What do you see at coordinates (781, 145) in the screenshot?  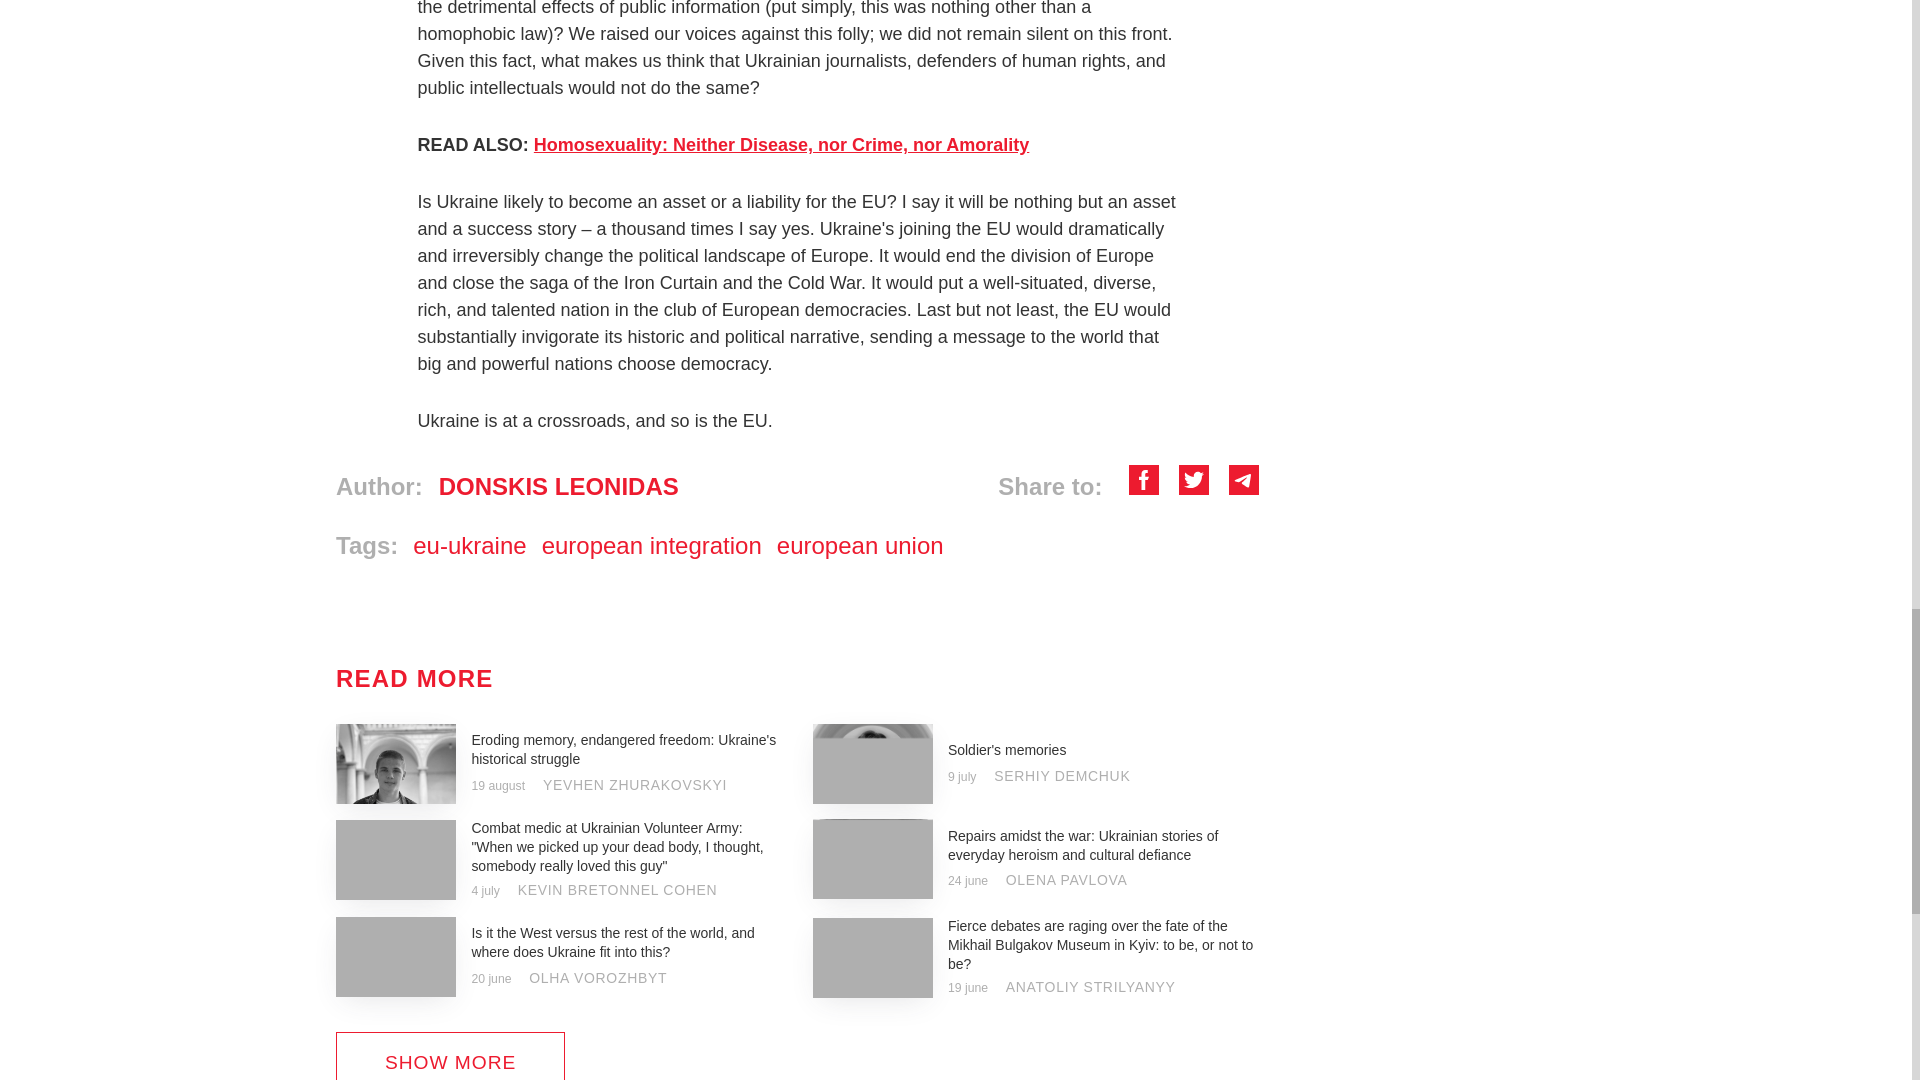 I see `Homosexuality: Neither Disease, nor Crime, nor Amorality` at bounding box center [781, 145].